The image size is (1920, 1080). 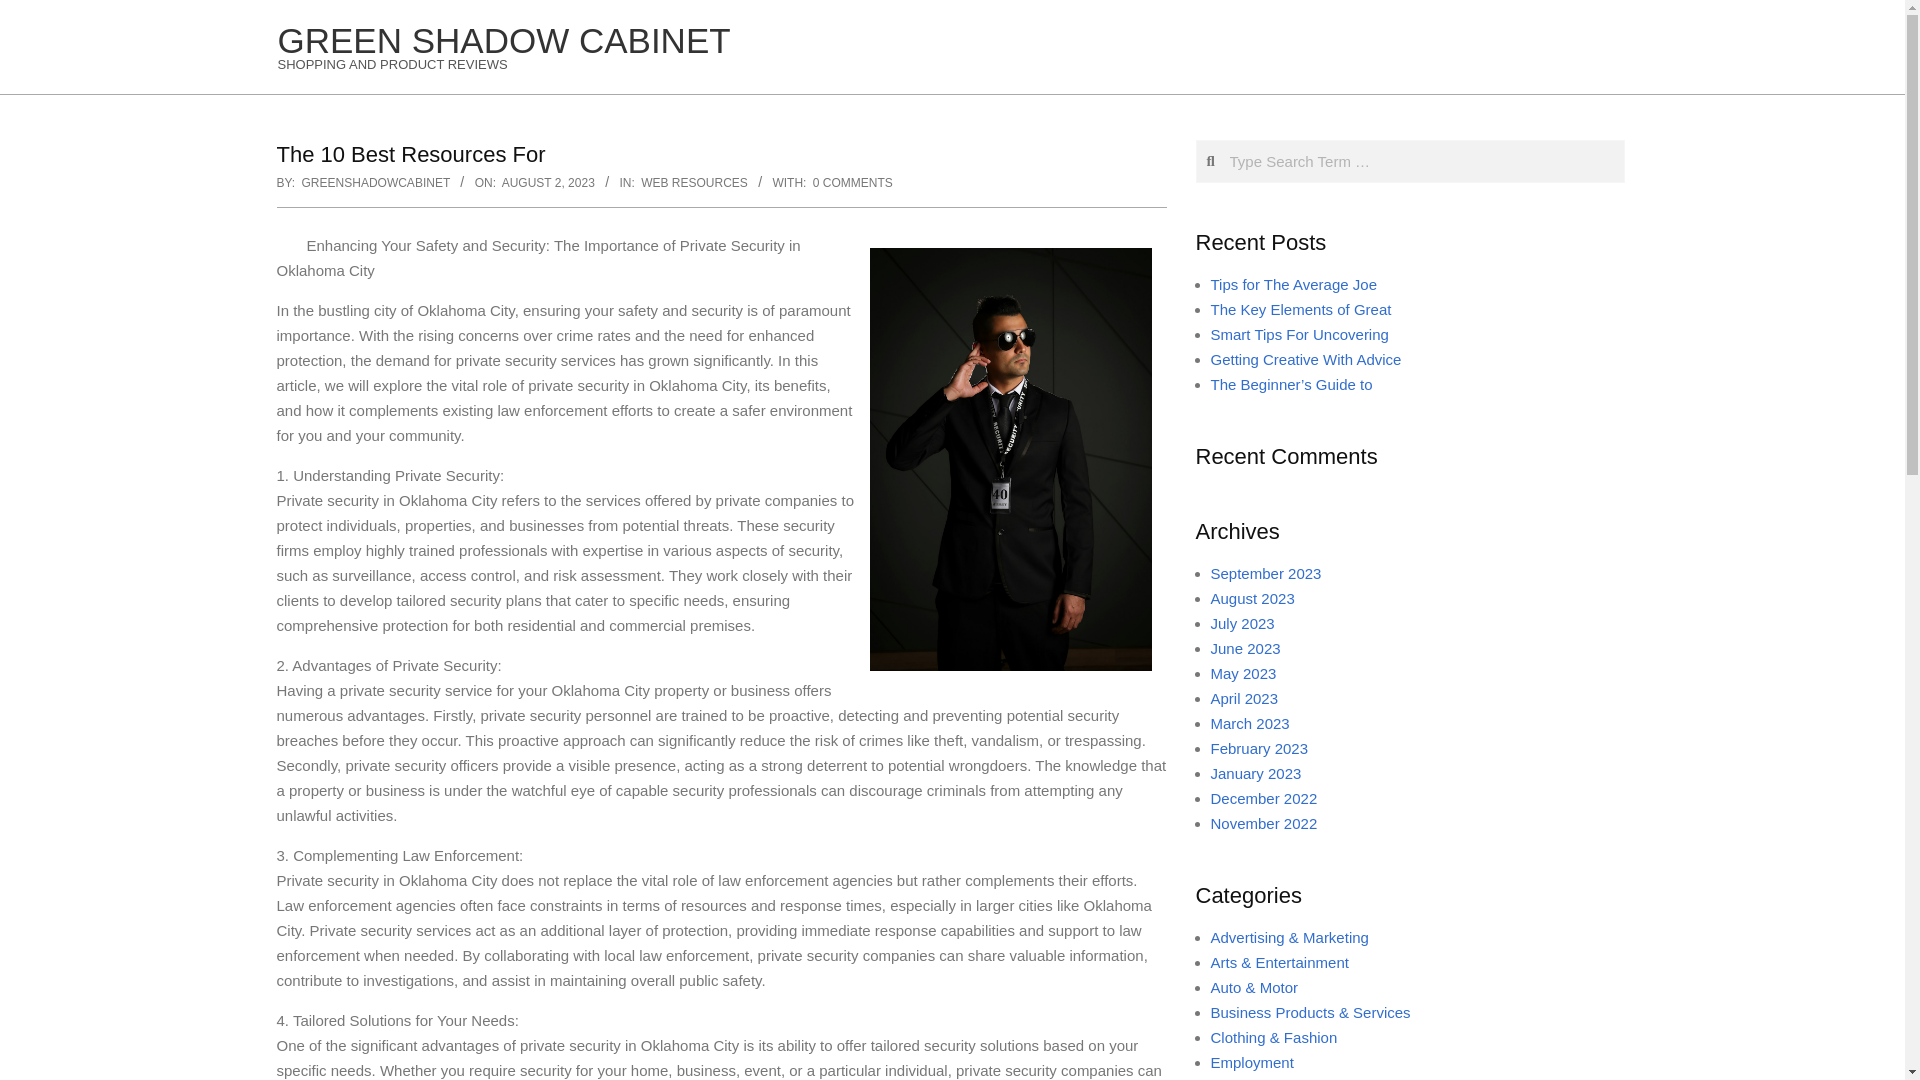 I want to click on March 2023, so click(x=1248, y=723).